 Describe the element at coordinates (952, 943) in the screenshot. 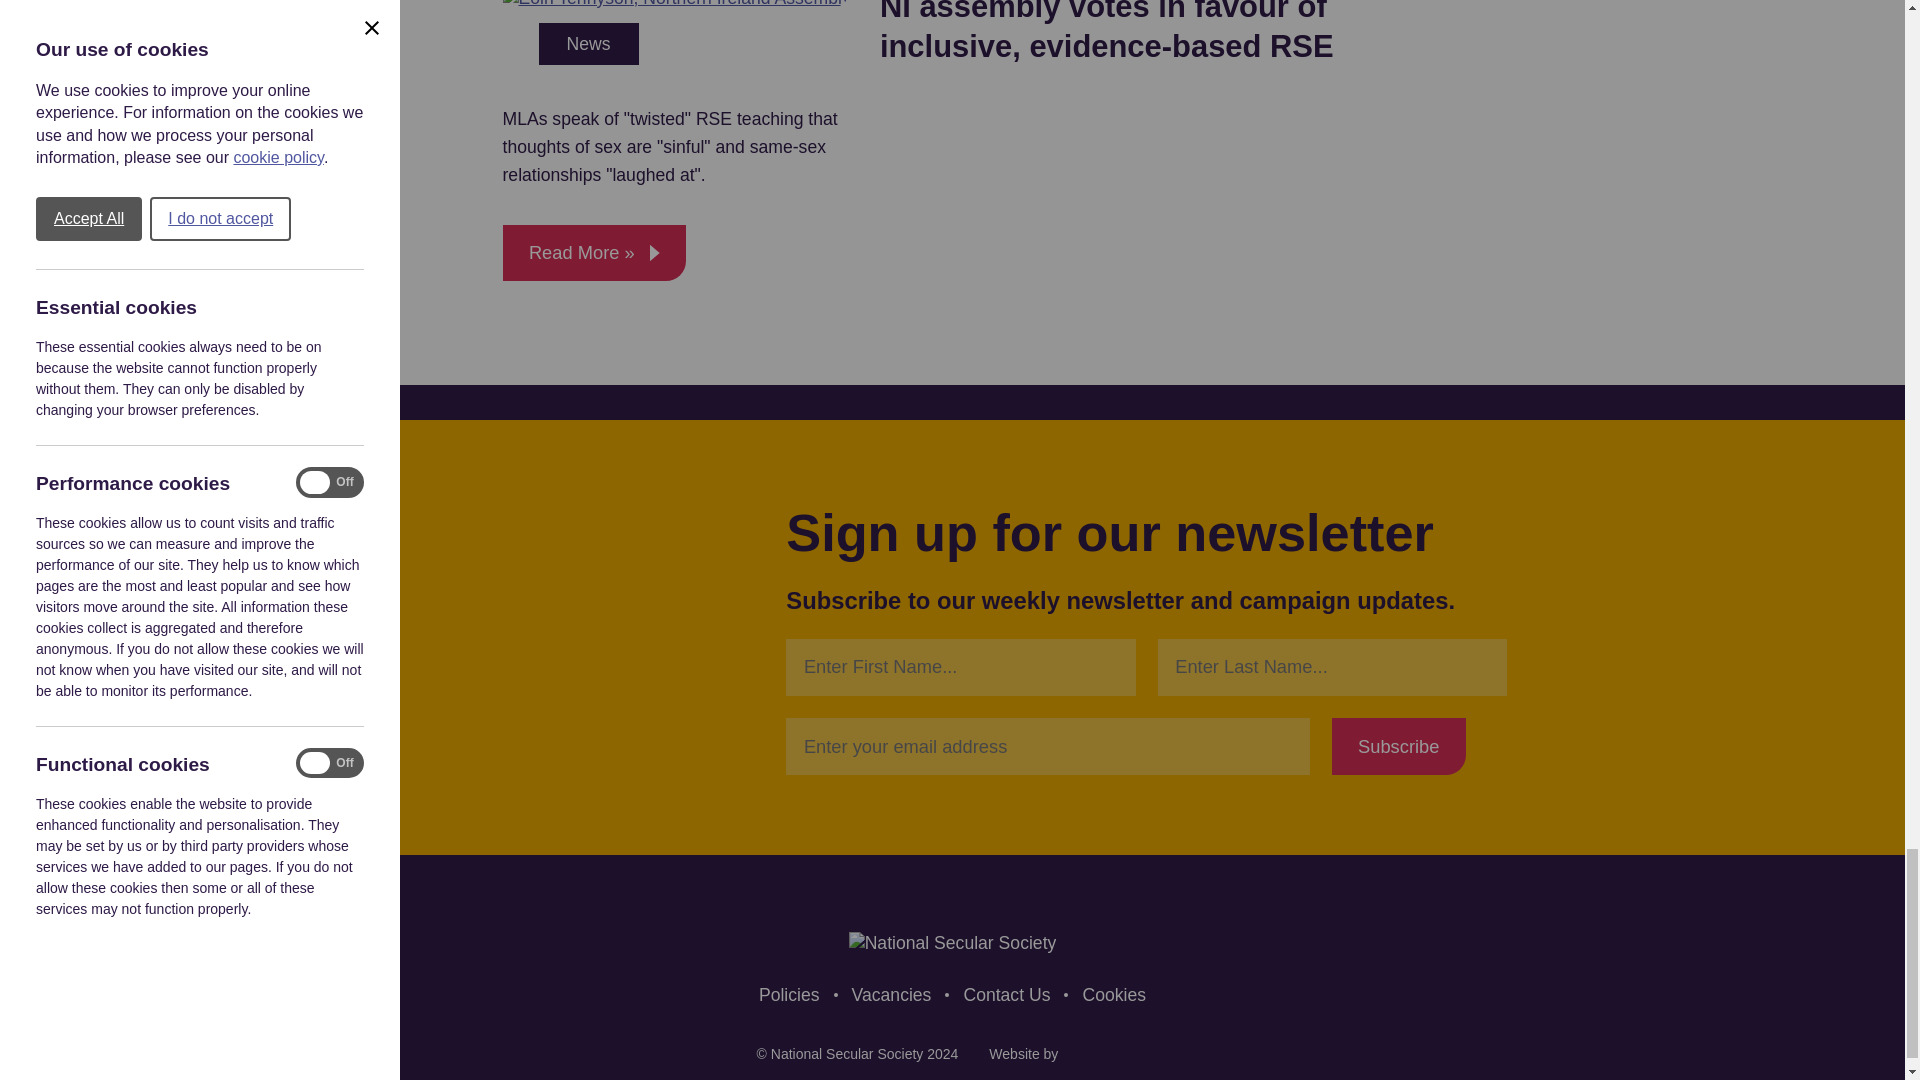

I see `Logo` at that location.